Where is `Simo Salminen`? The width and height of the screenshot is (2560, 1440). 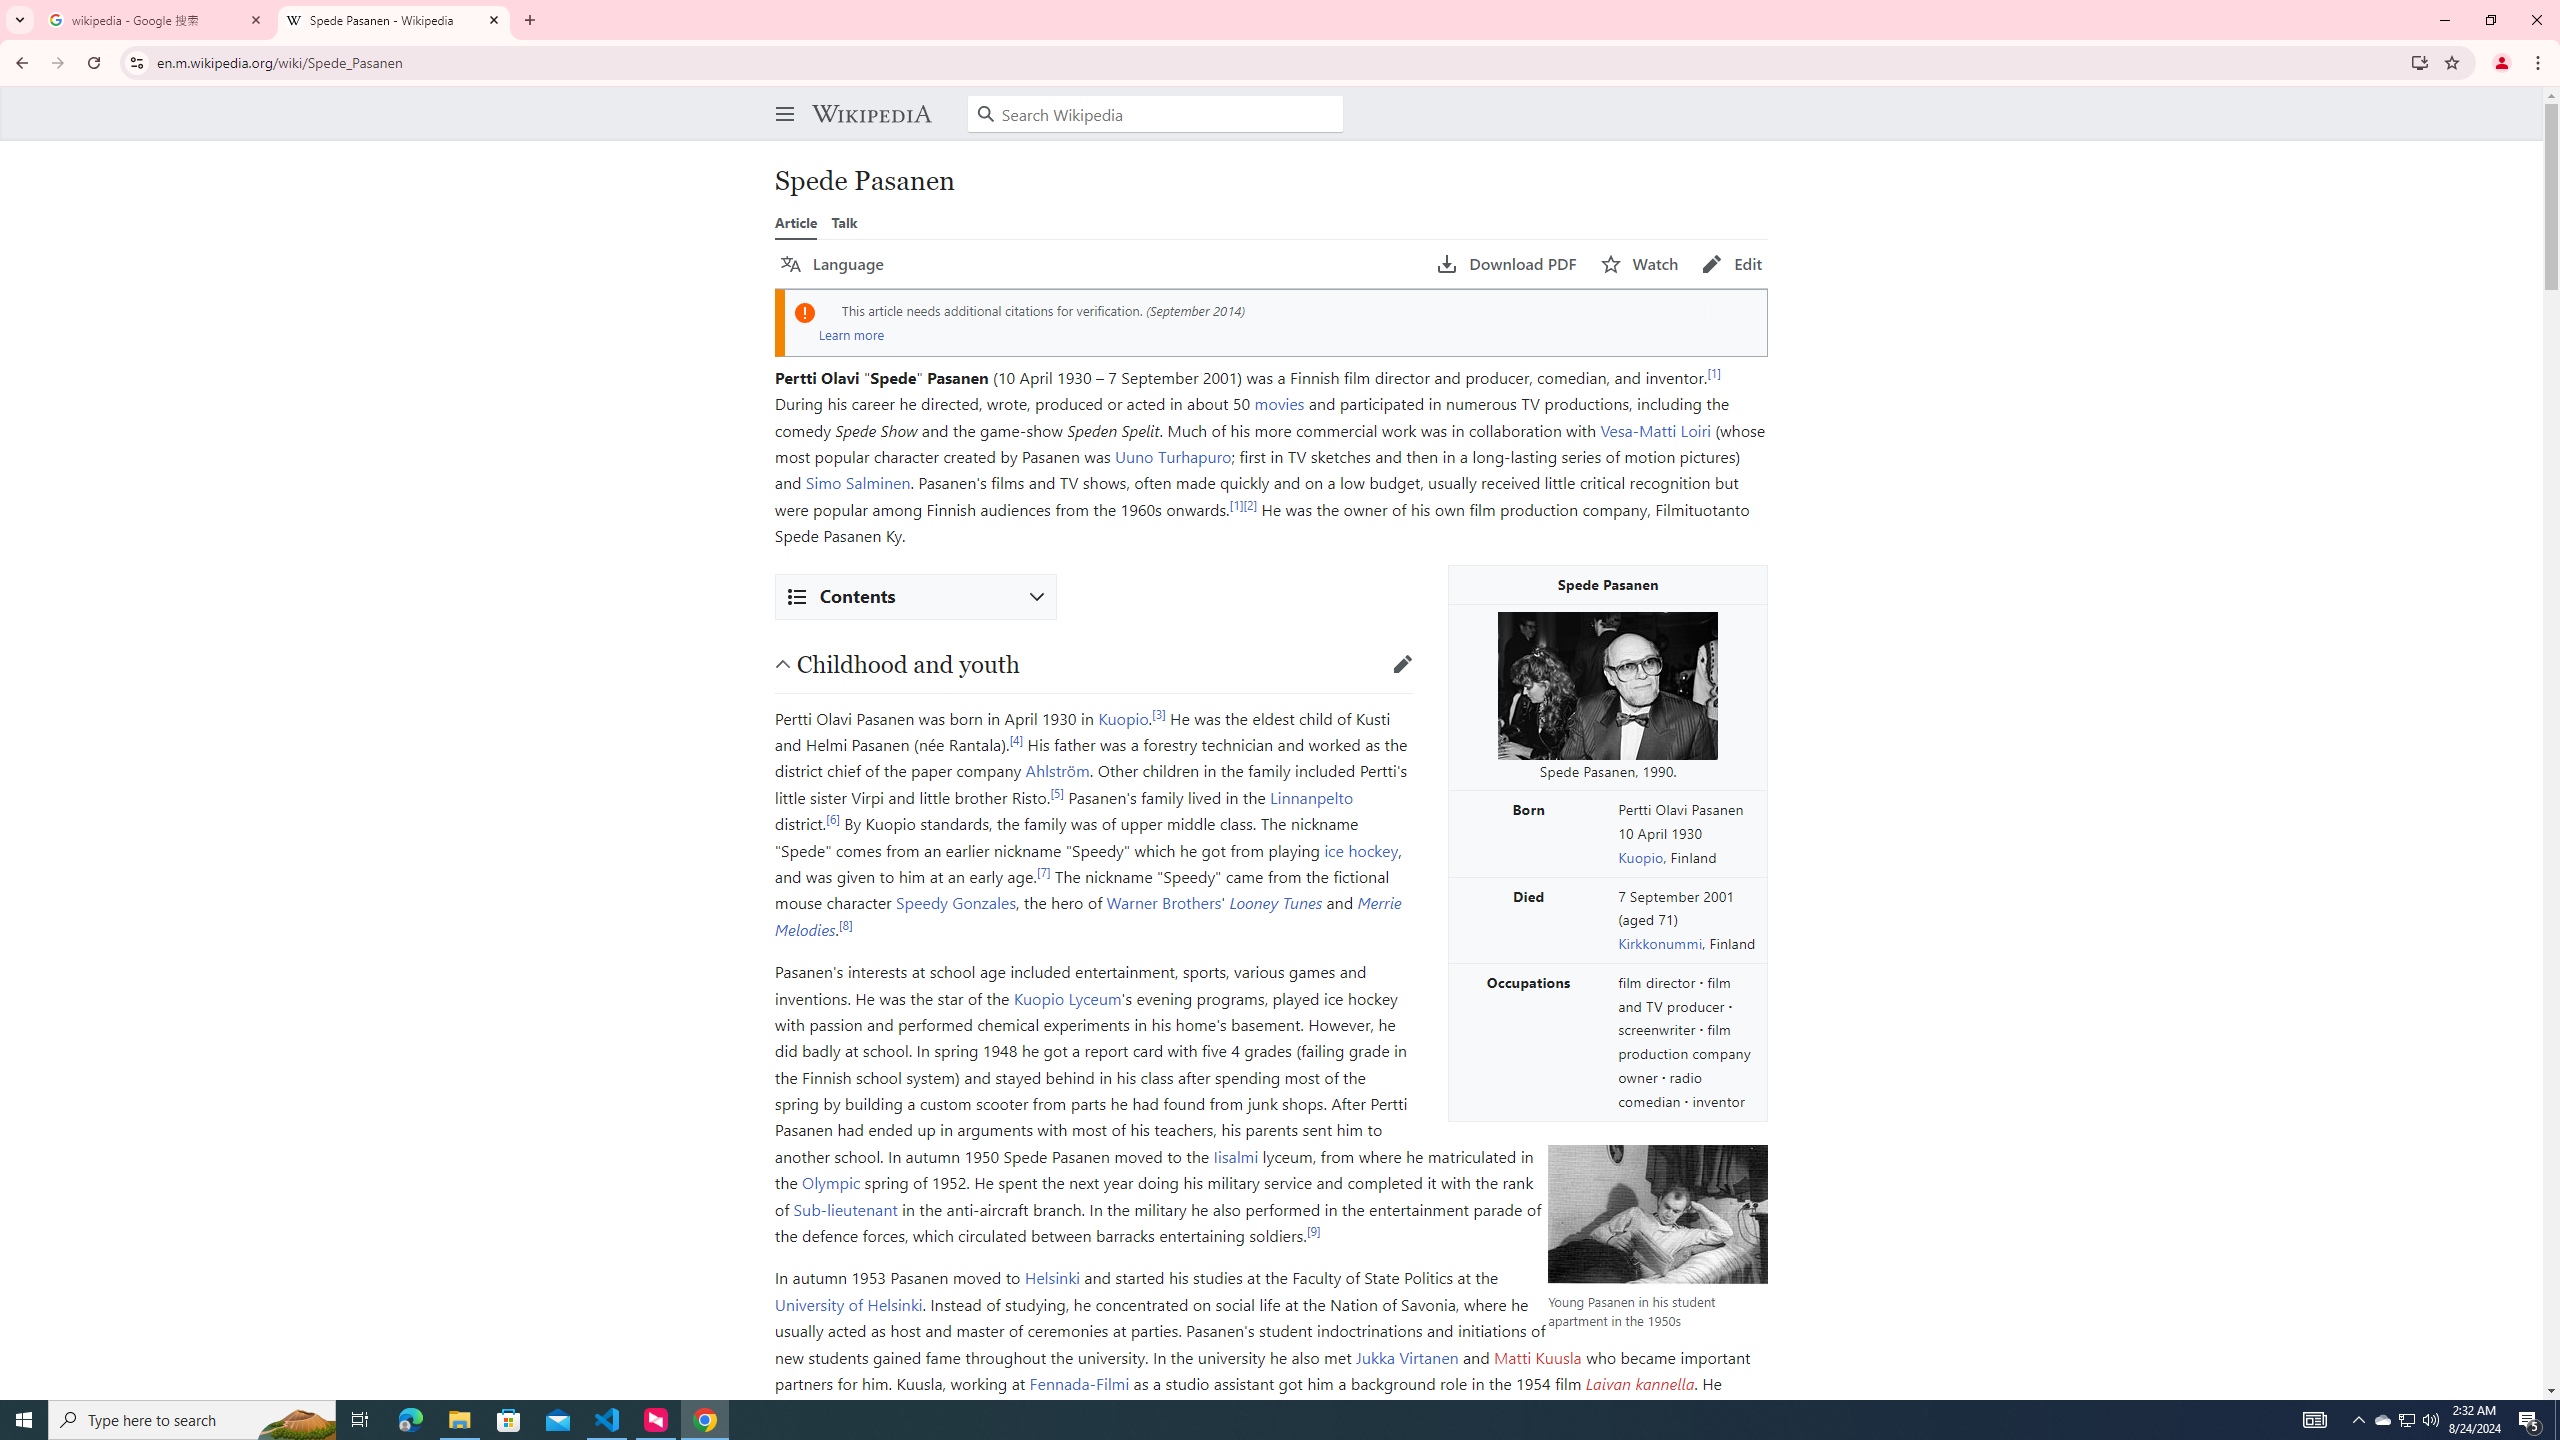
Simo Salminen is located at coordinates (857, 482).